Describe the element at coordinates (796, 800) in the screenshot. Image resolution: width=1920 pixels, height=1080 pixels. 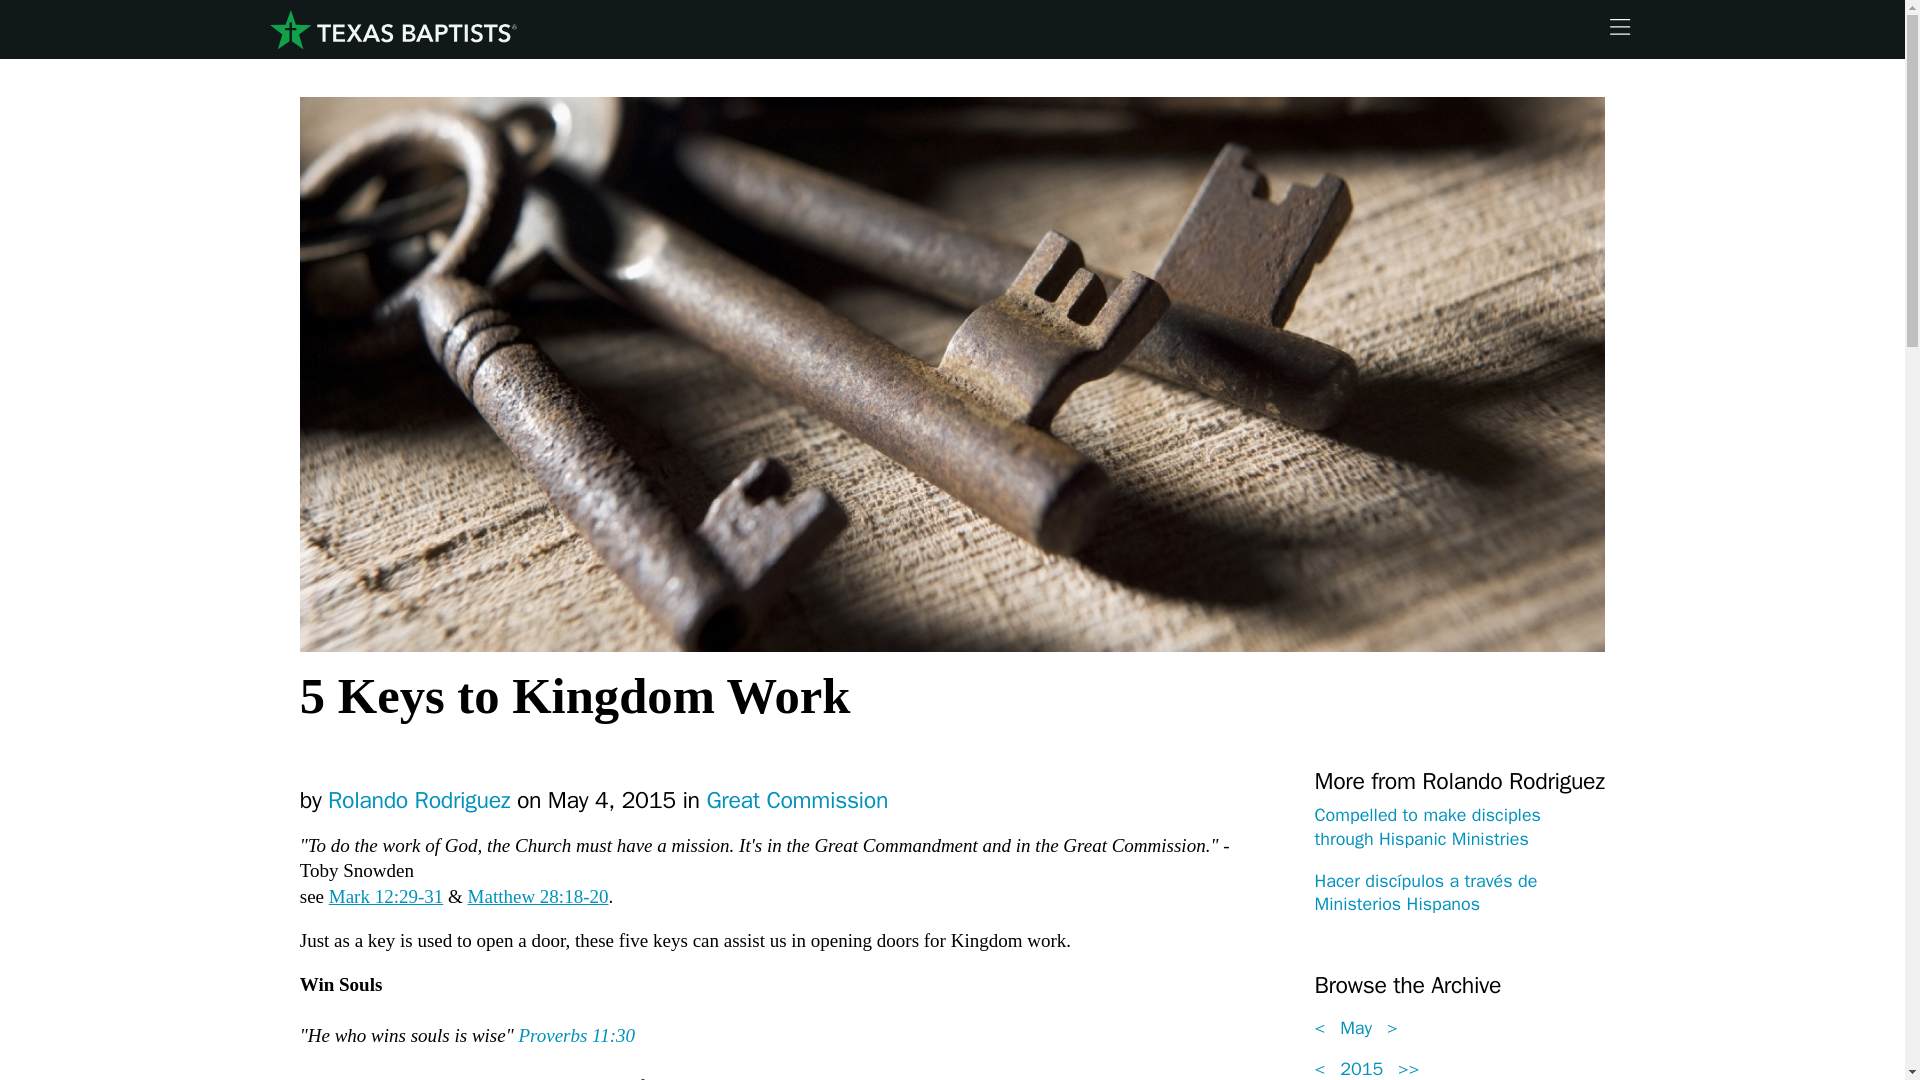
I see `Great Commission` at that location.